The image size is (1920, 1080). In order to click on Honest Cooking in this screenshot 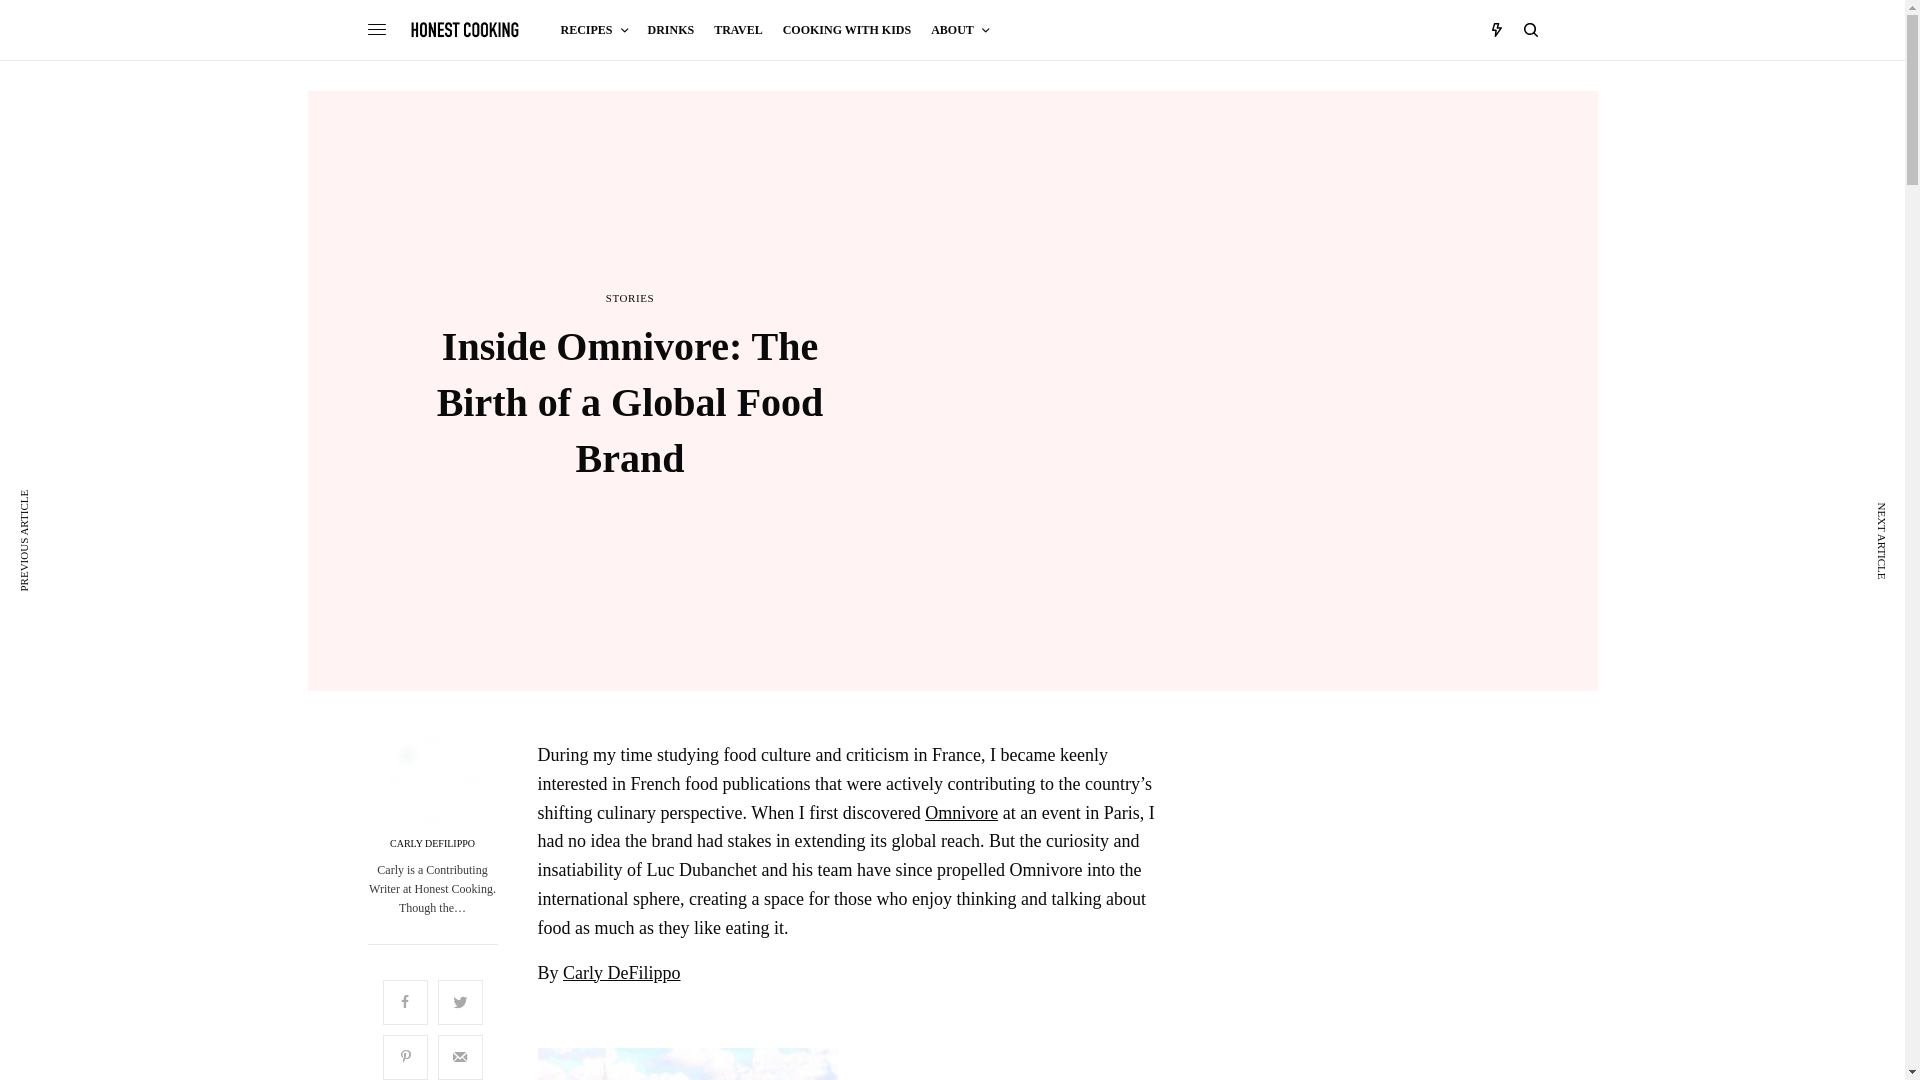, I will do `click(466, 29)`.